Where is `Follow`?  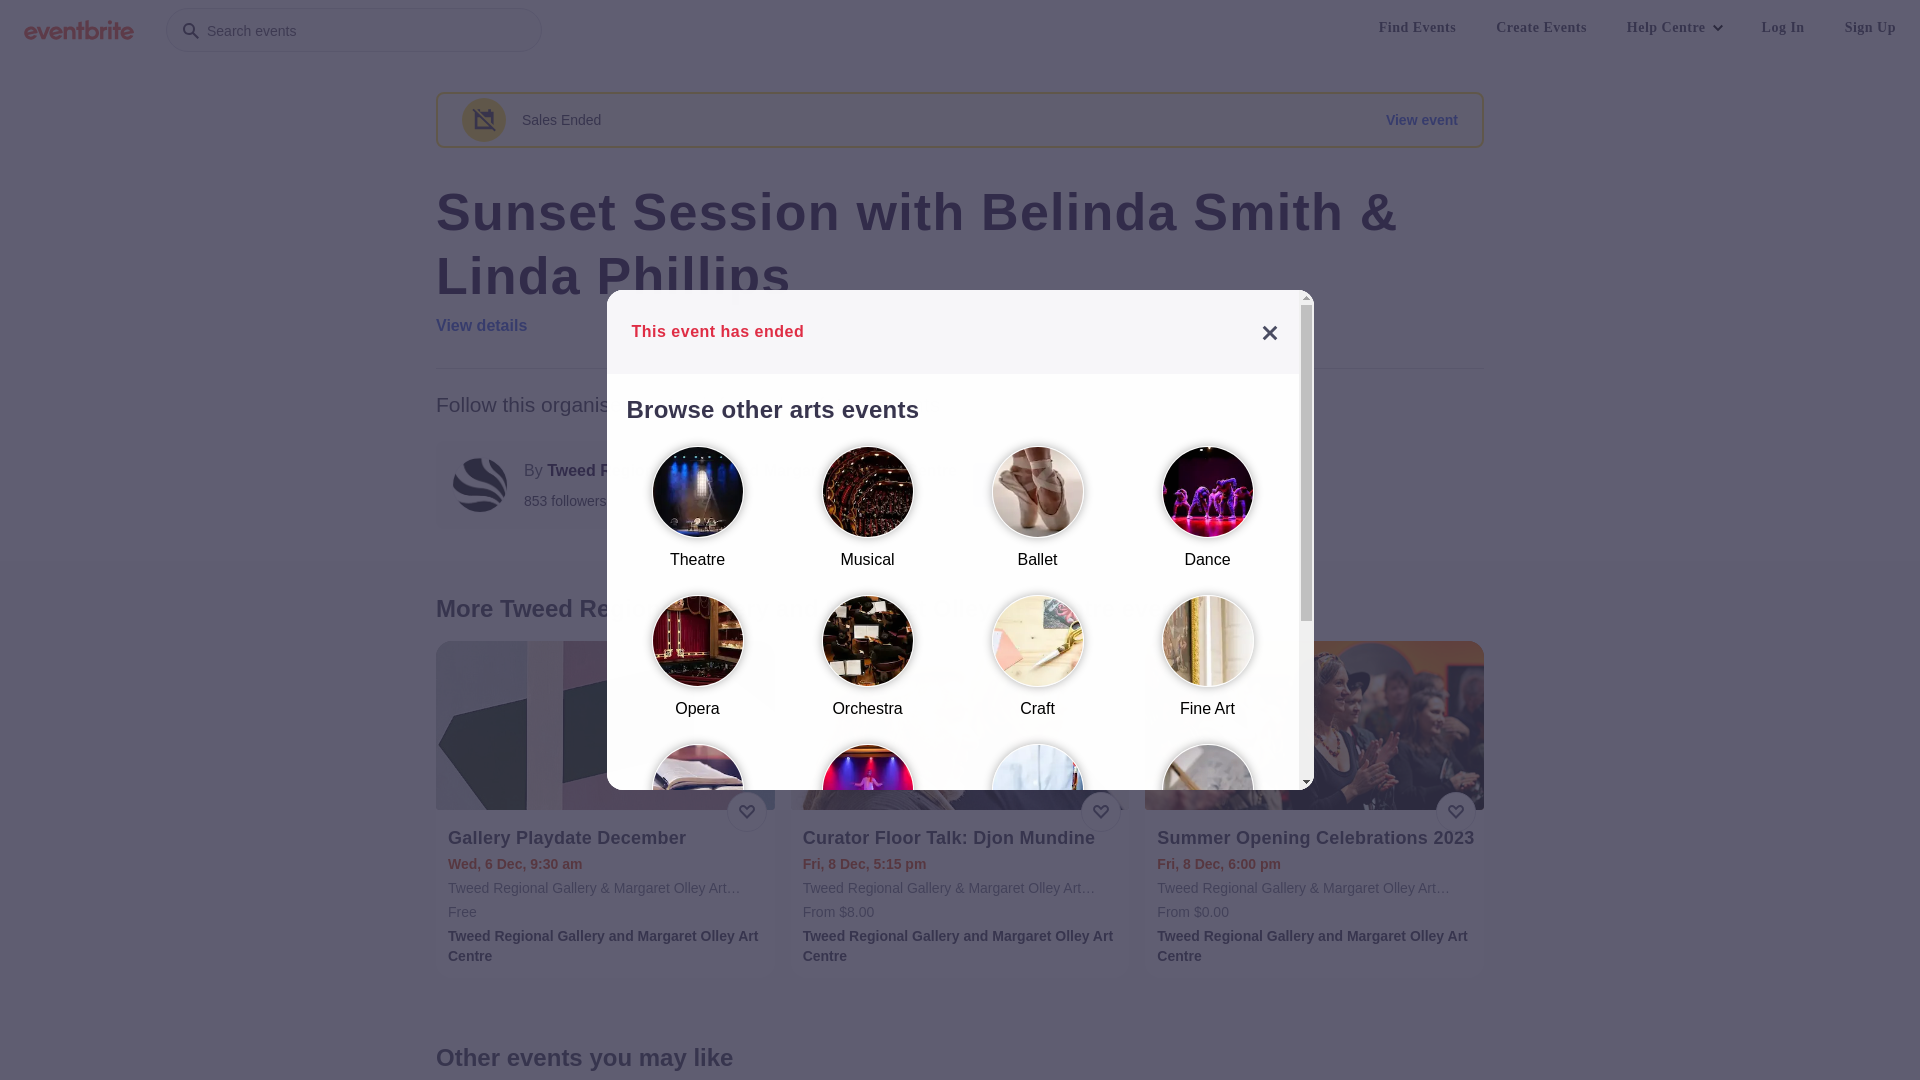
Follow is located at coordinates (1026, 485).